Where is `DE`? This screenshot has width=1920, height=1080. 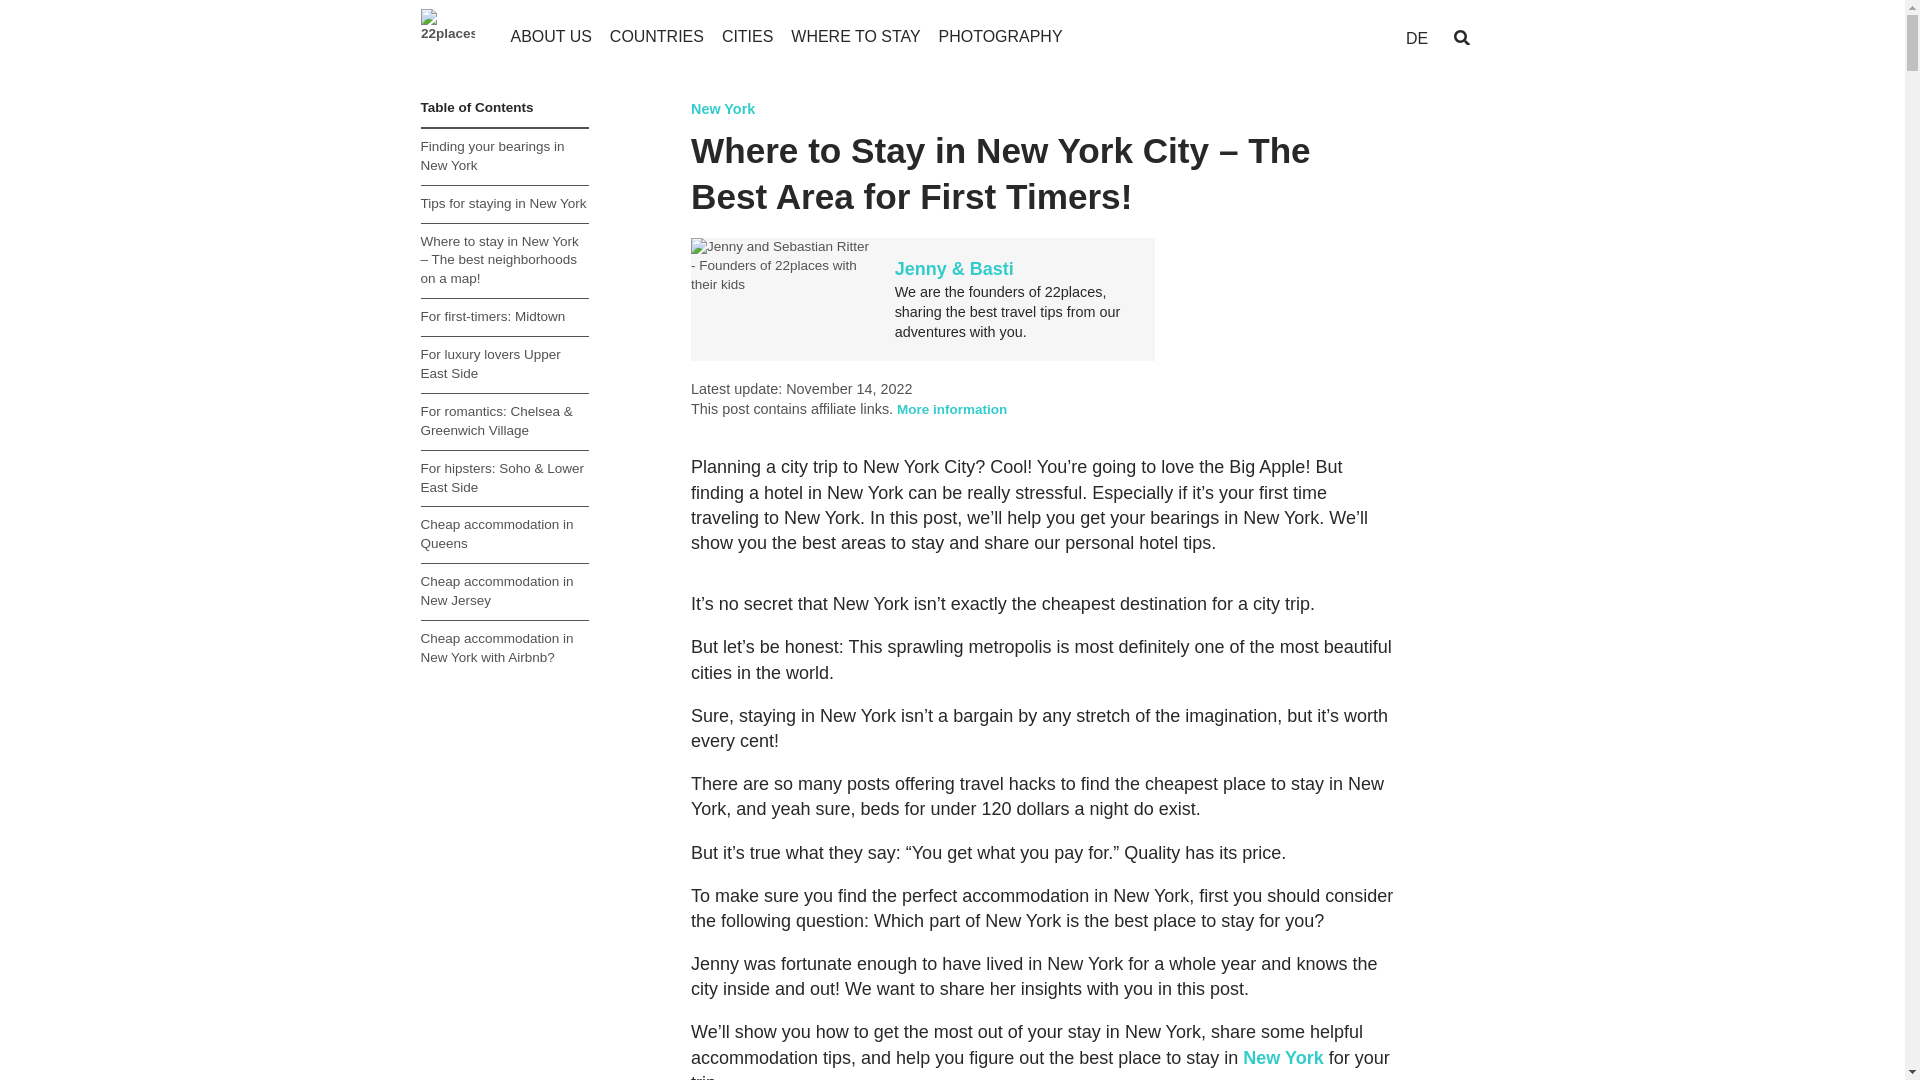 DE is located at coordinates (1416, 38).